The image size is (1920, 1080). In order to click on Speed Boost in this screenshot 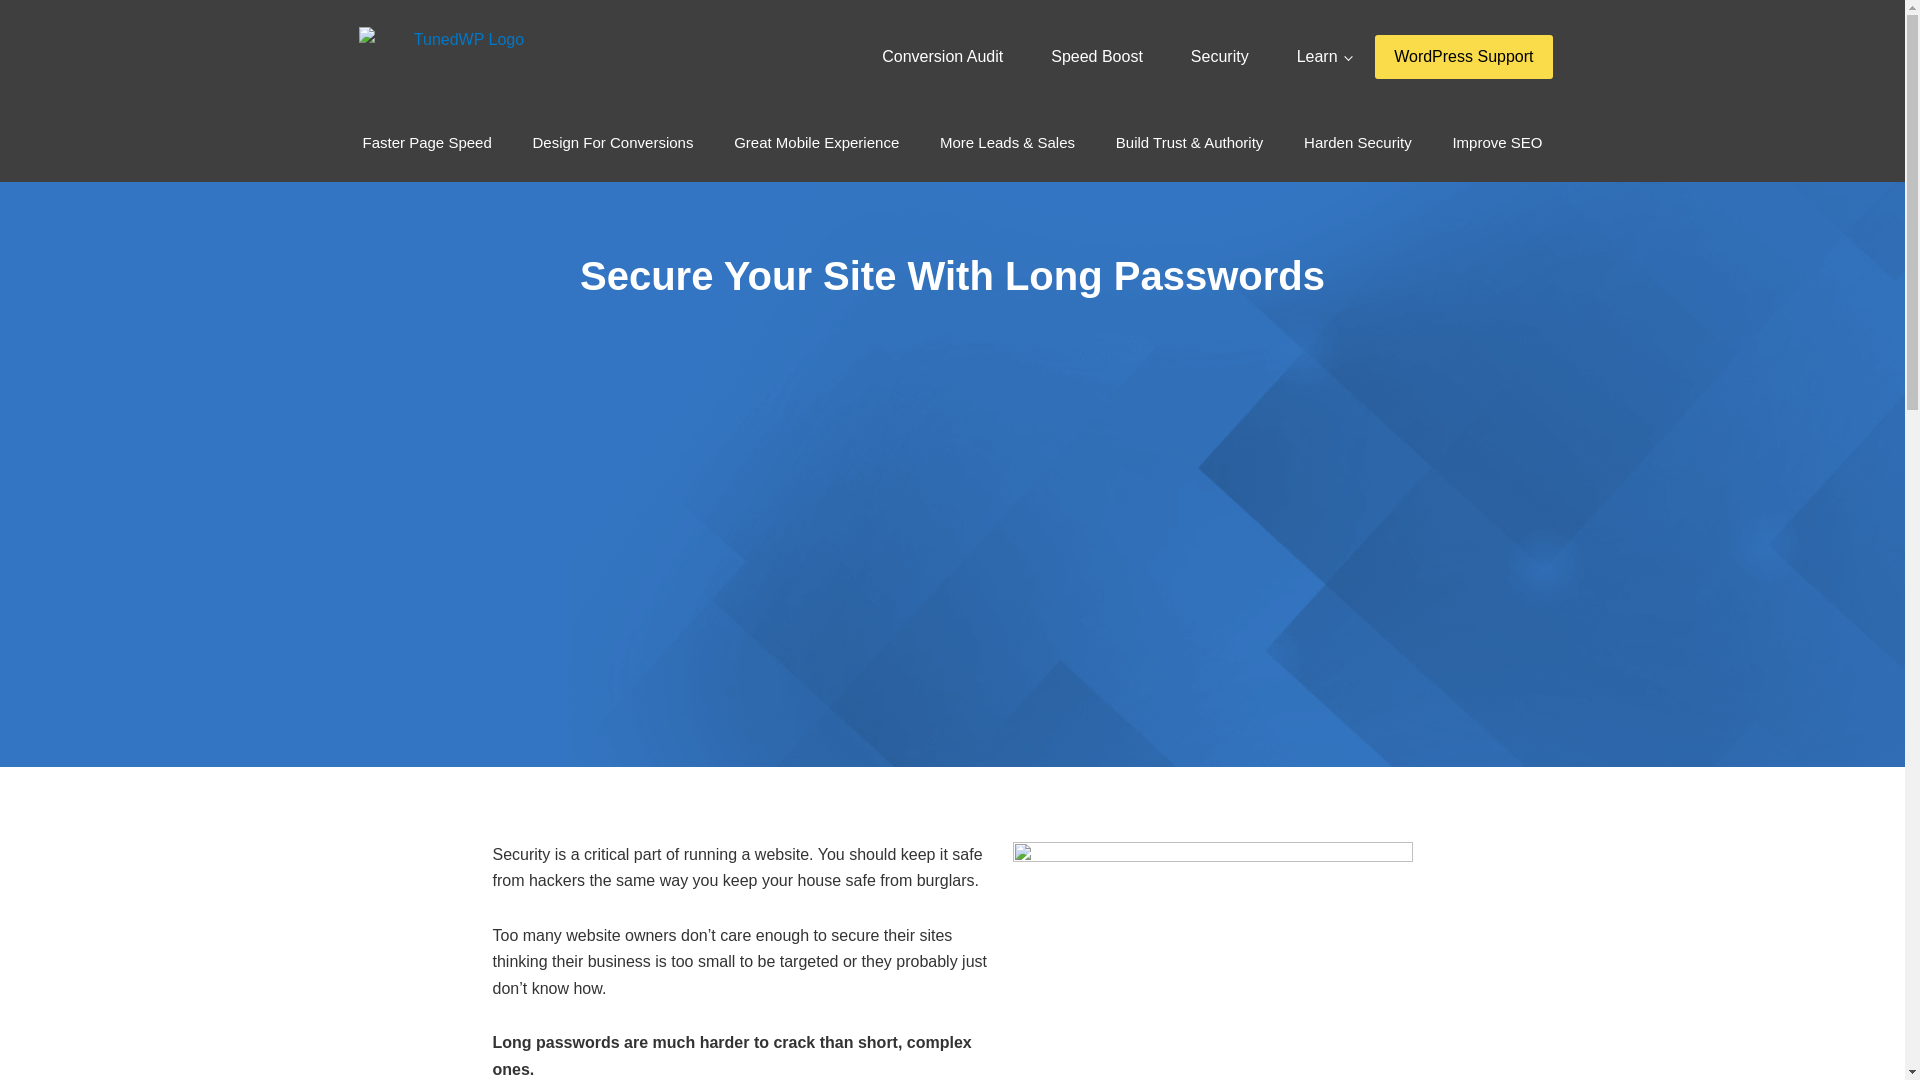, I will do `click(1097, 56)`.